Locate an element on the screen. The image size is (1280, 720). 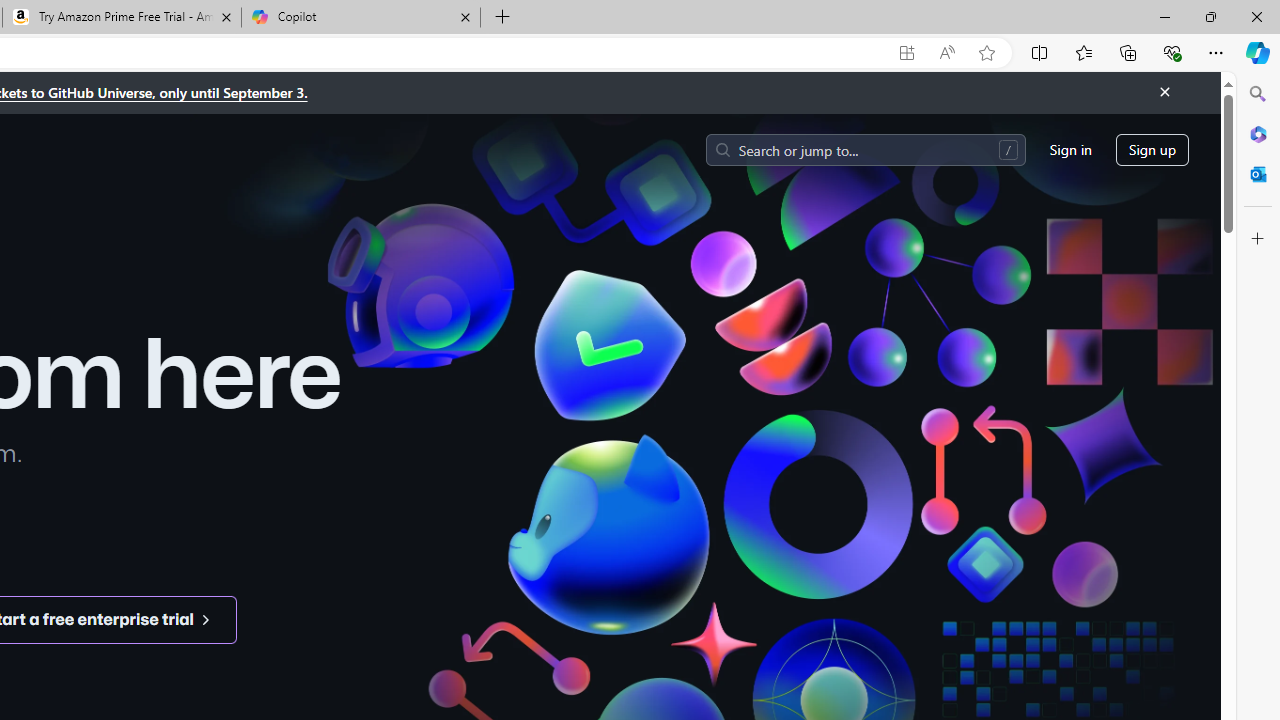
App available. Install GitHub is located at coordinates (906, 53).